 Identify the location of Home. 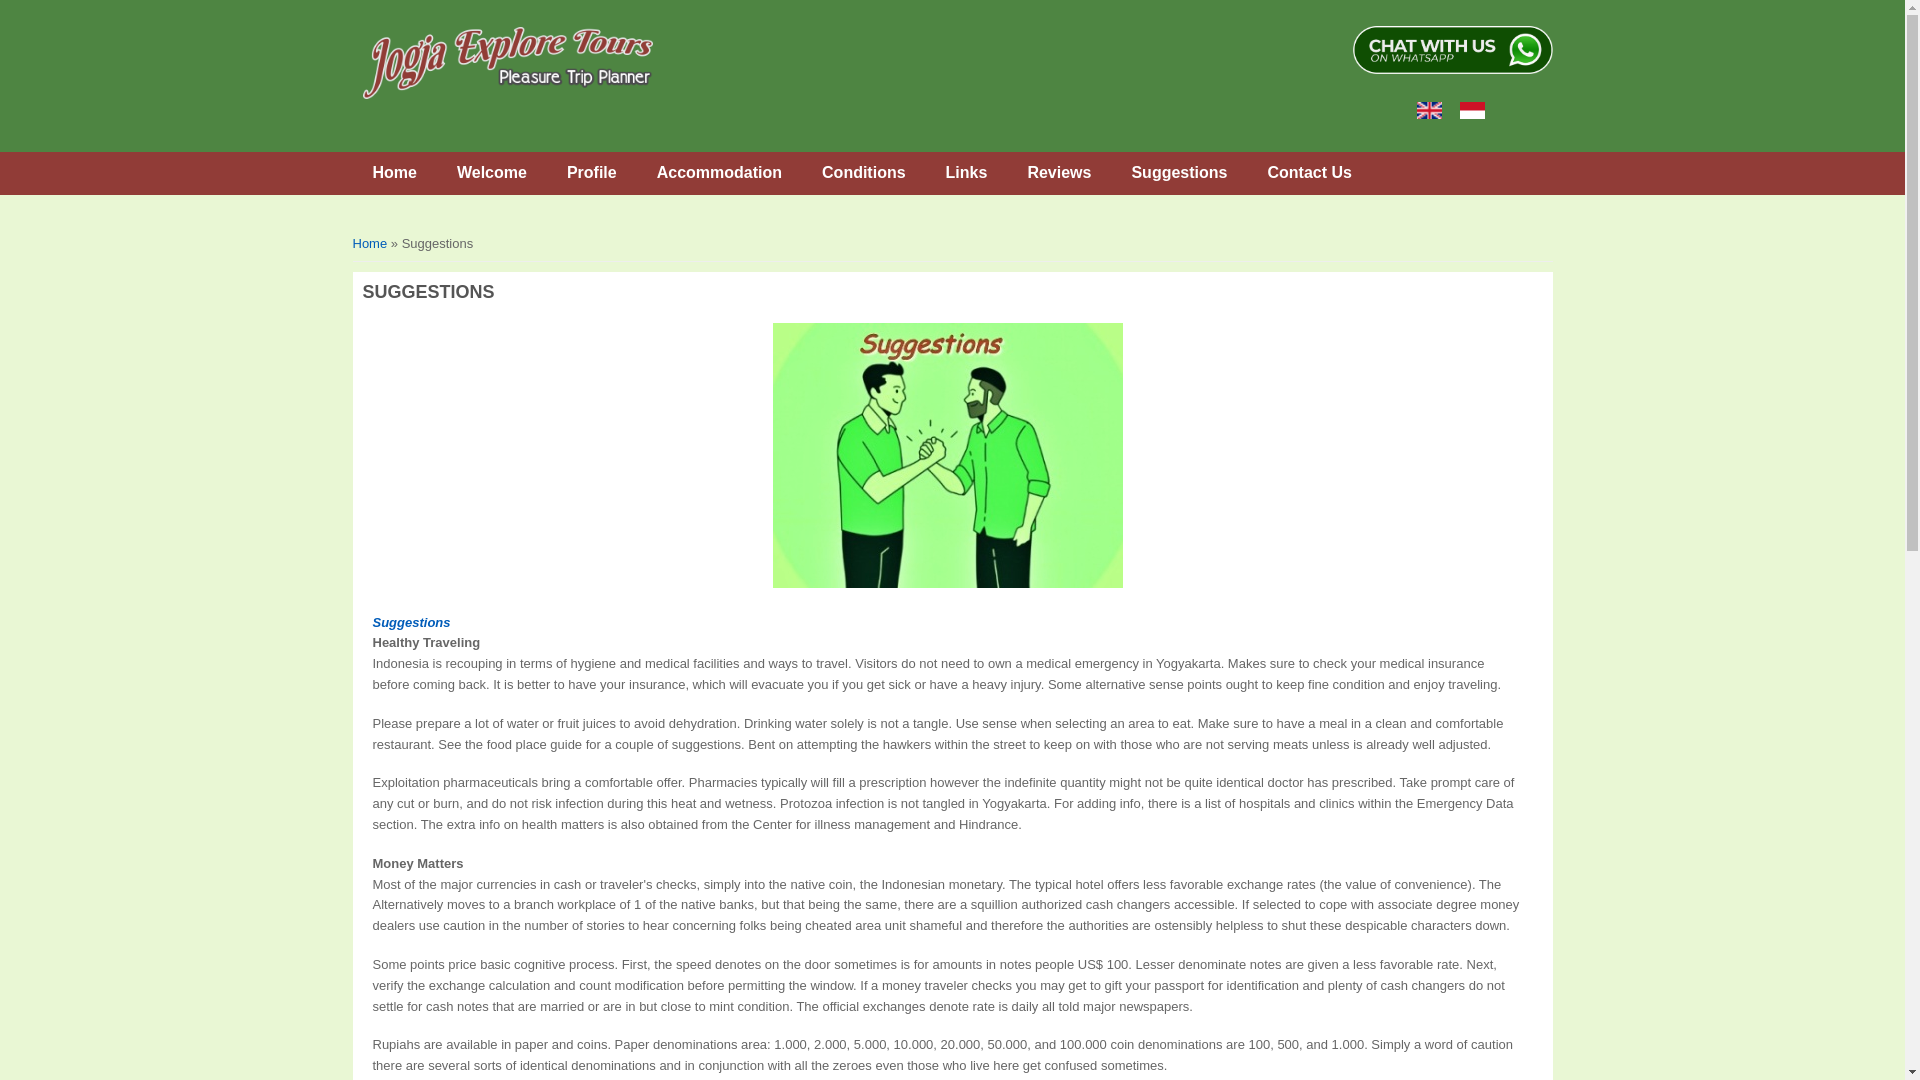
(369, 243).